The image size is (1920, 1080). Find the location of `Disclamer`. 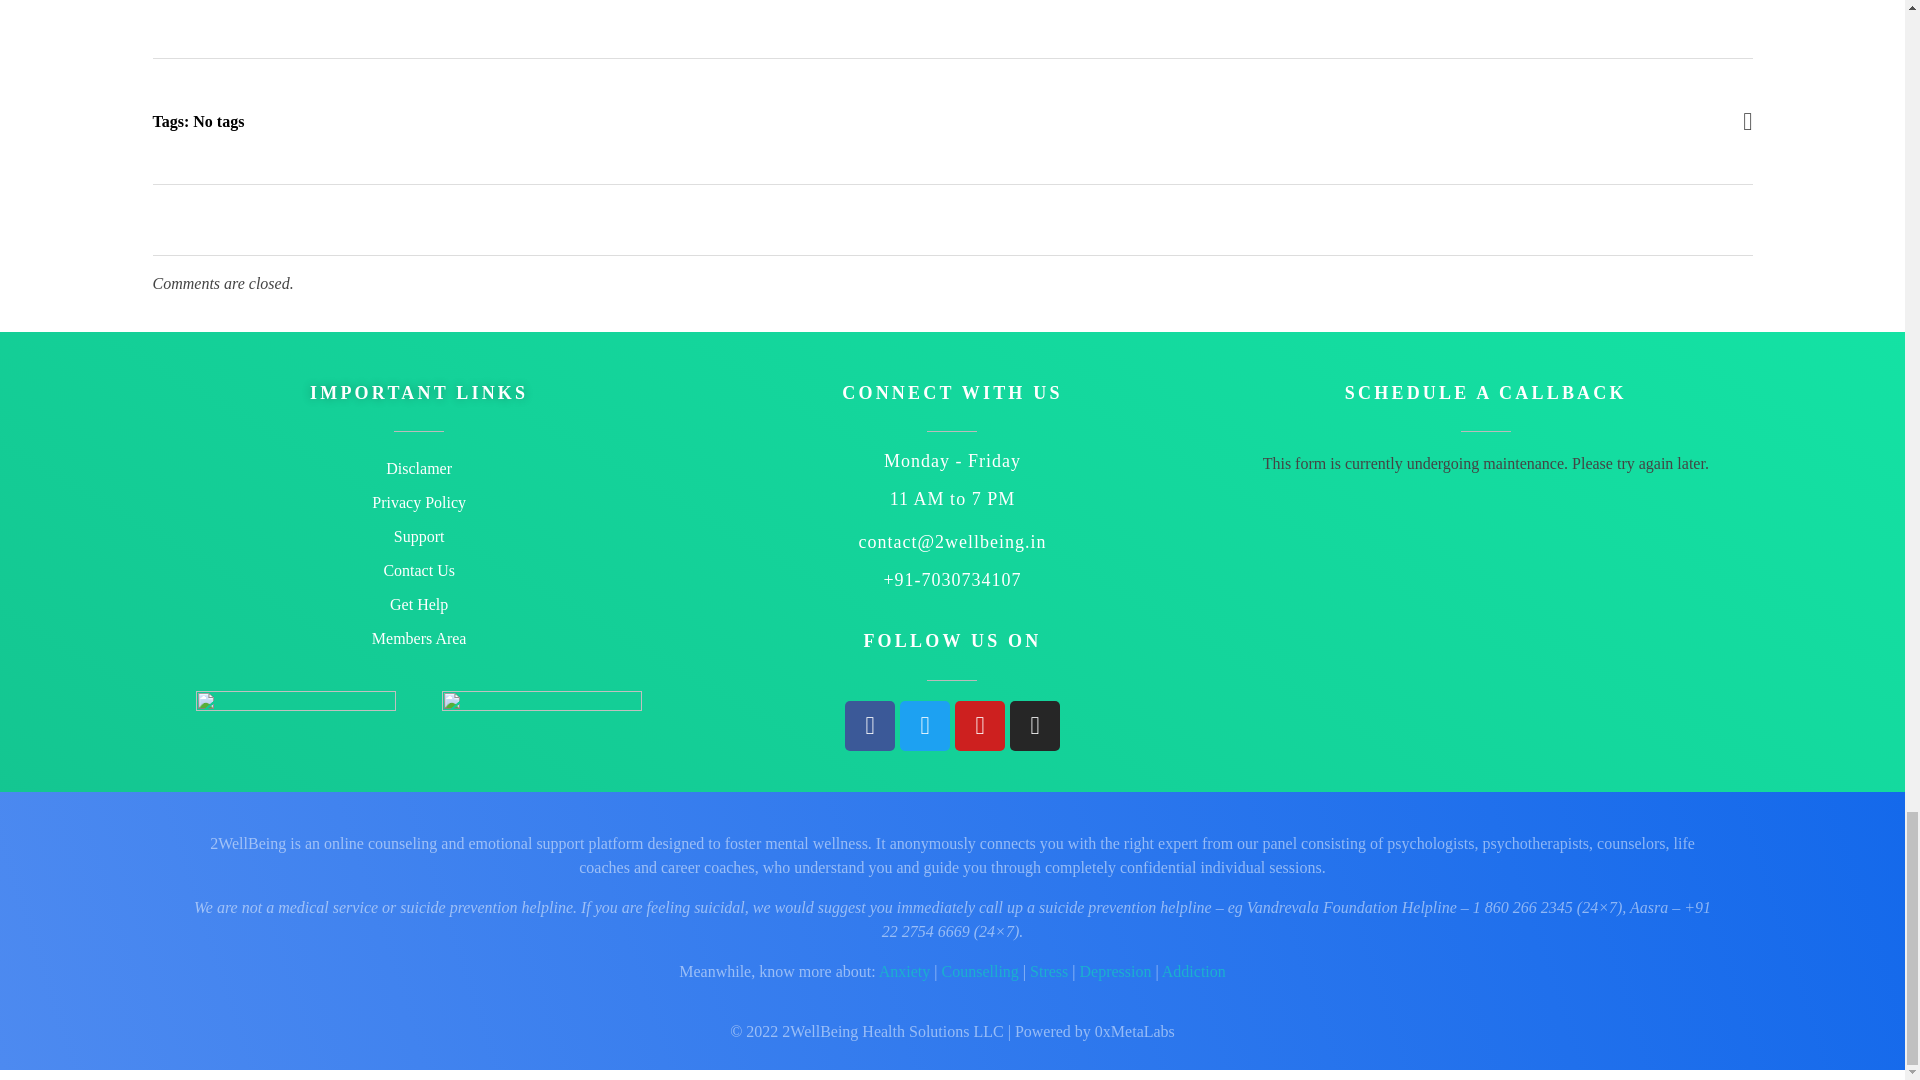

Disclamer is located at coordinates (418, 469).